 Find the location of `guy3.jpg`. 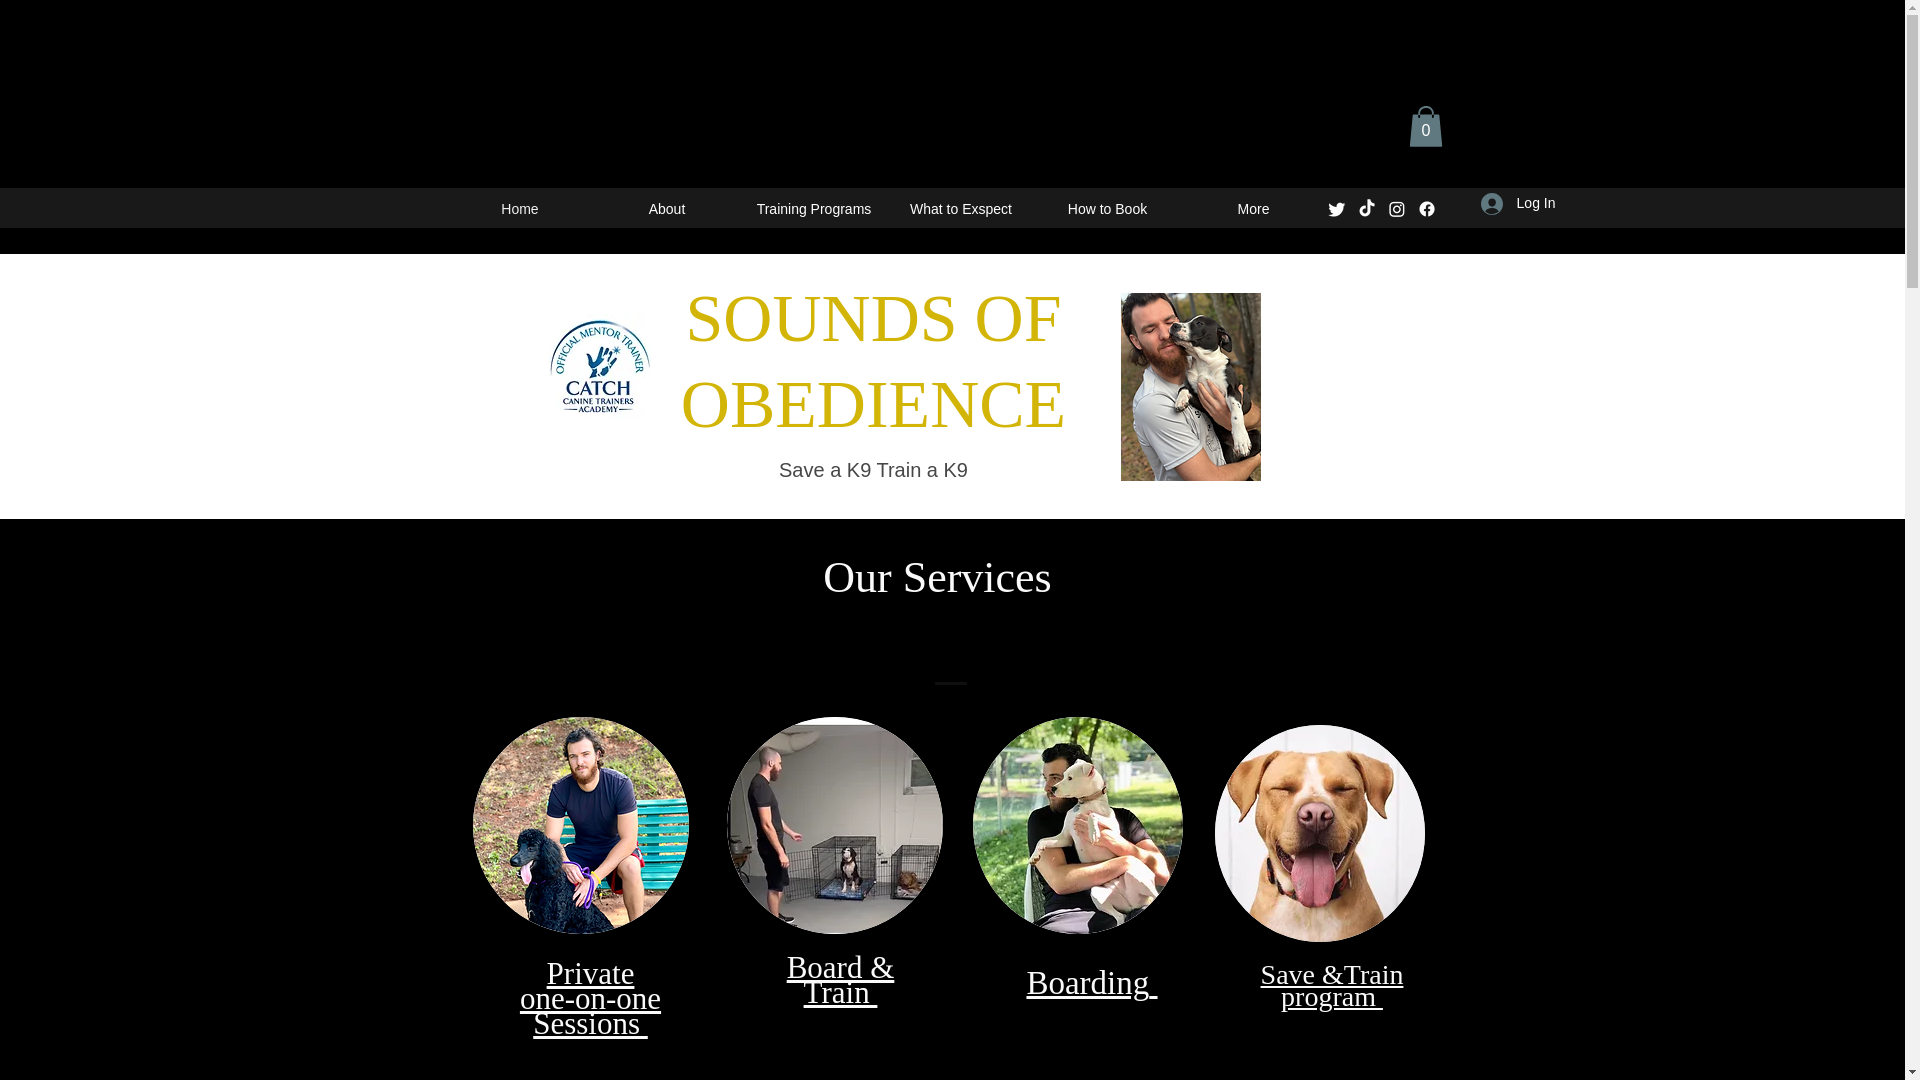

guy3.jpg is located at coordinates (1518, 203).